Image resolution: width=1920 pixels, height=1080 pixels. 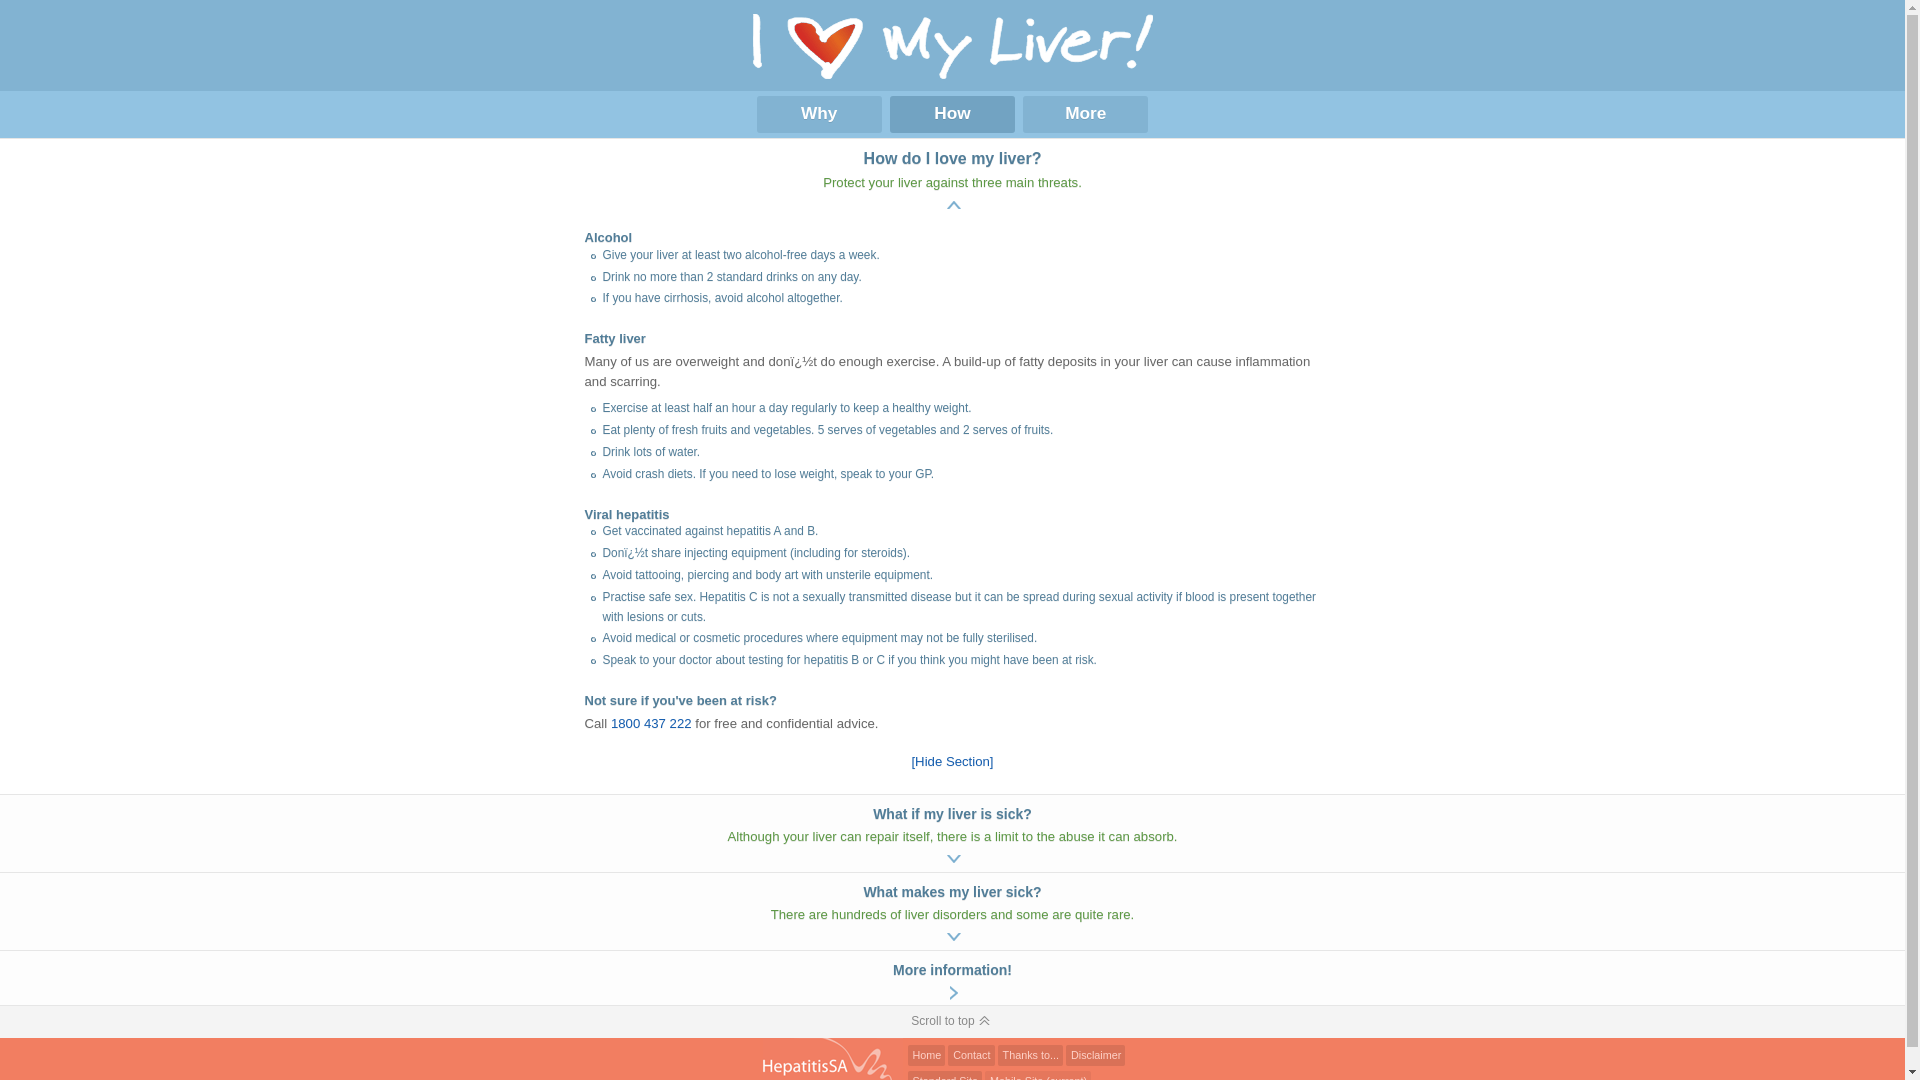 What do you see at coordinates (952, 1022) in the screenshot?
I see `Scroll to top` at bounding box center [952, 1022].